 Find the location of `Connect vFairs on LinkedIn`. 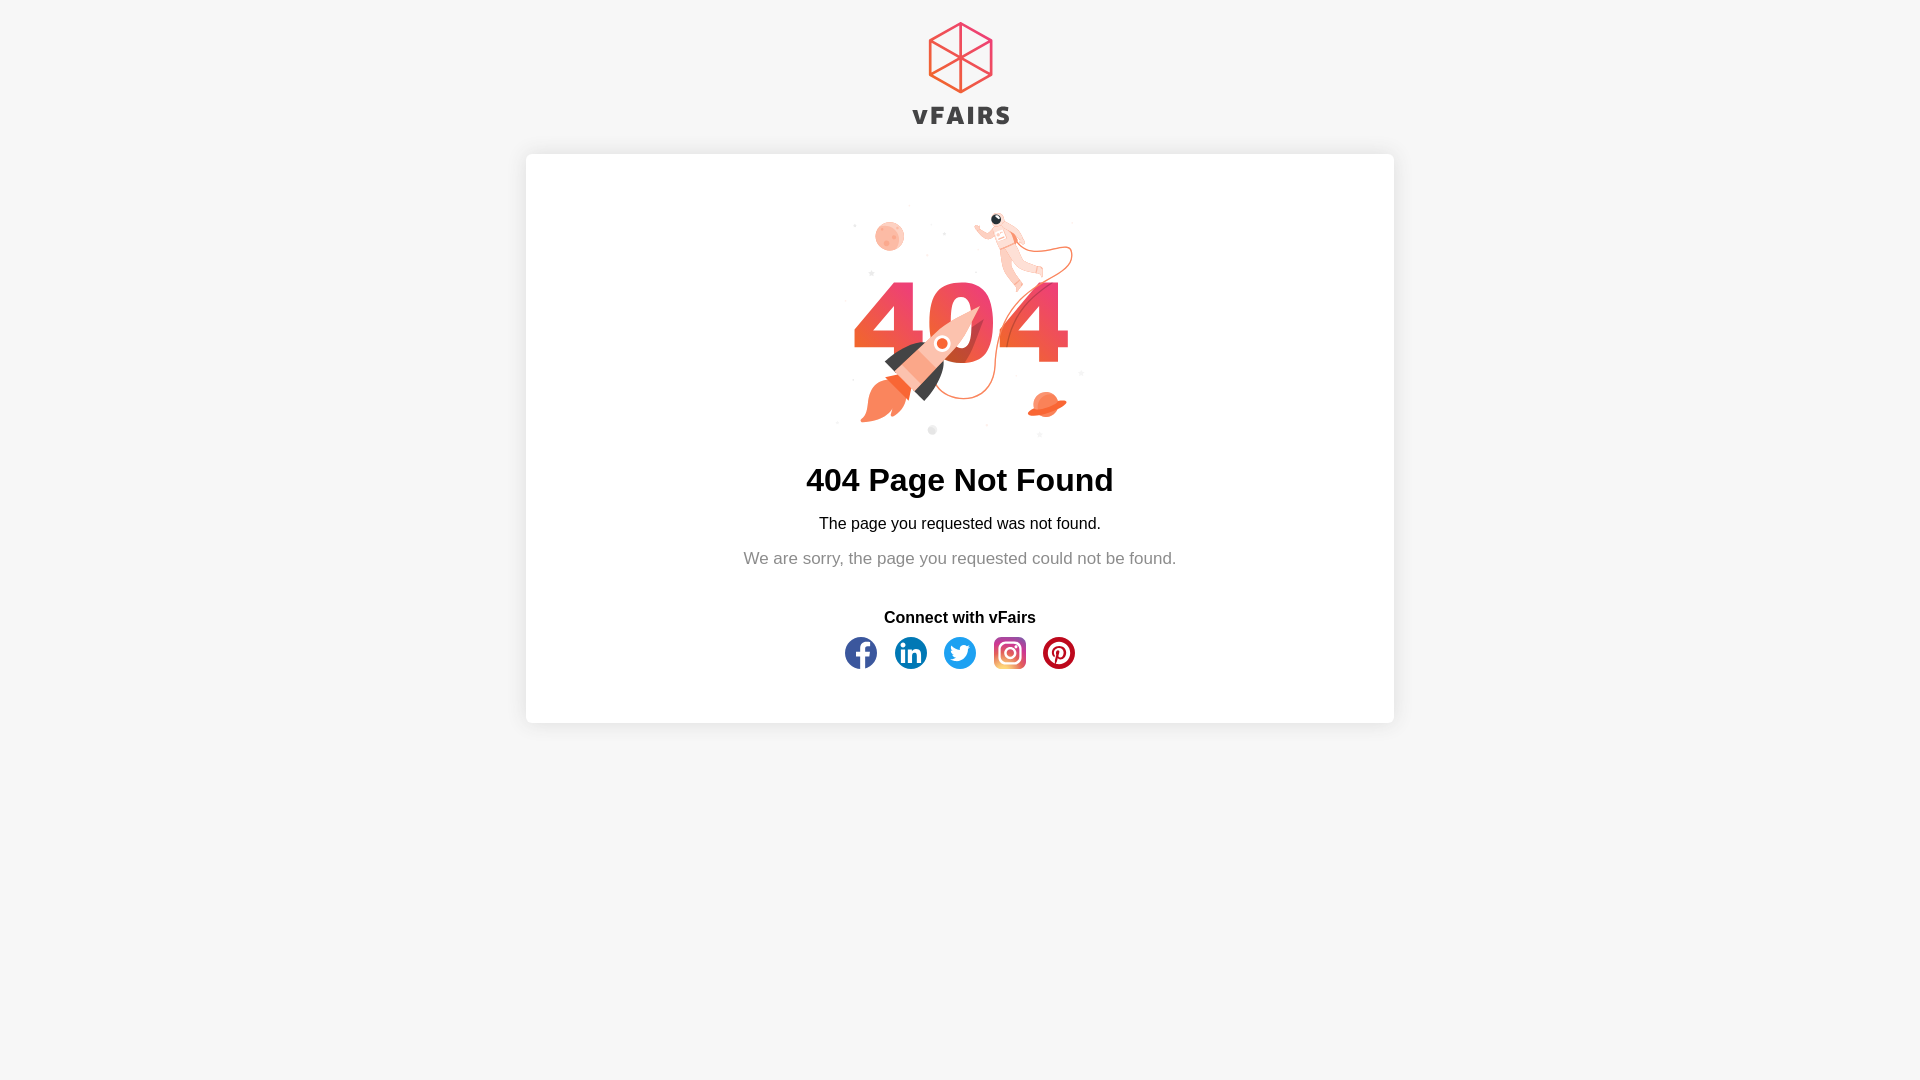

Connect vFairs on LinkedIn is located at coordinates (910, 662).